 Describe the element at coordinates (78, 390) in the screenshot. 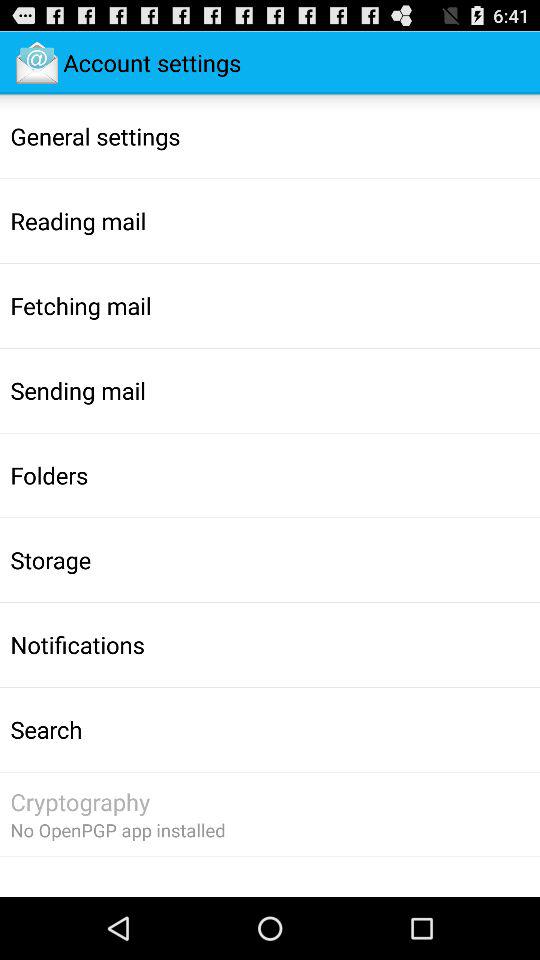

I see `scroll to sending mail` at that location.